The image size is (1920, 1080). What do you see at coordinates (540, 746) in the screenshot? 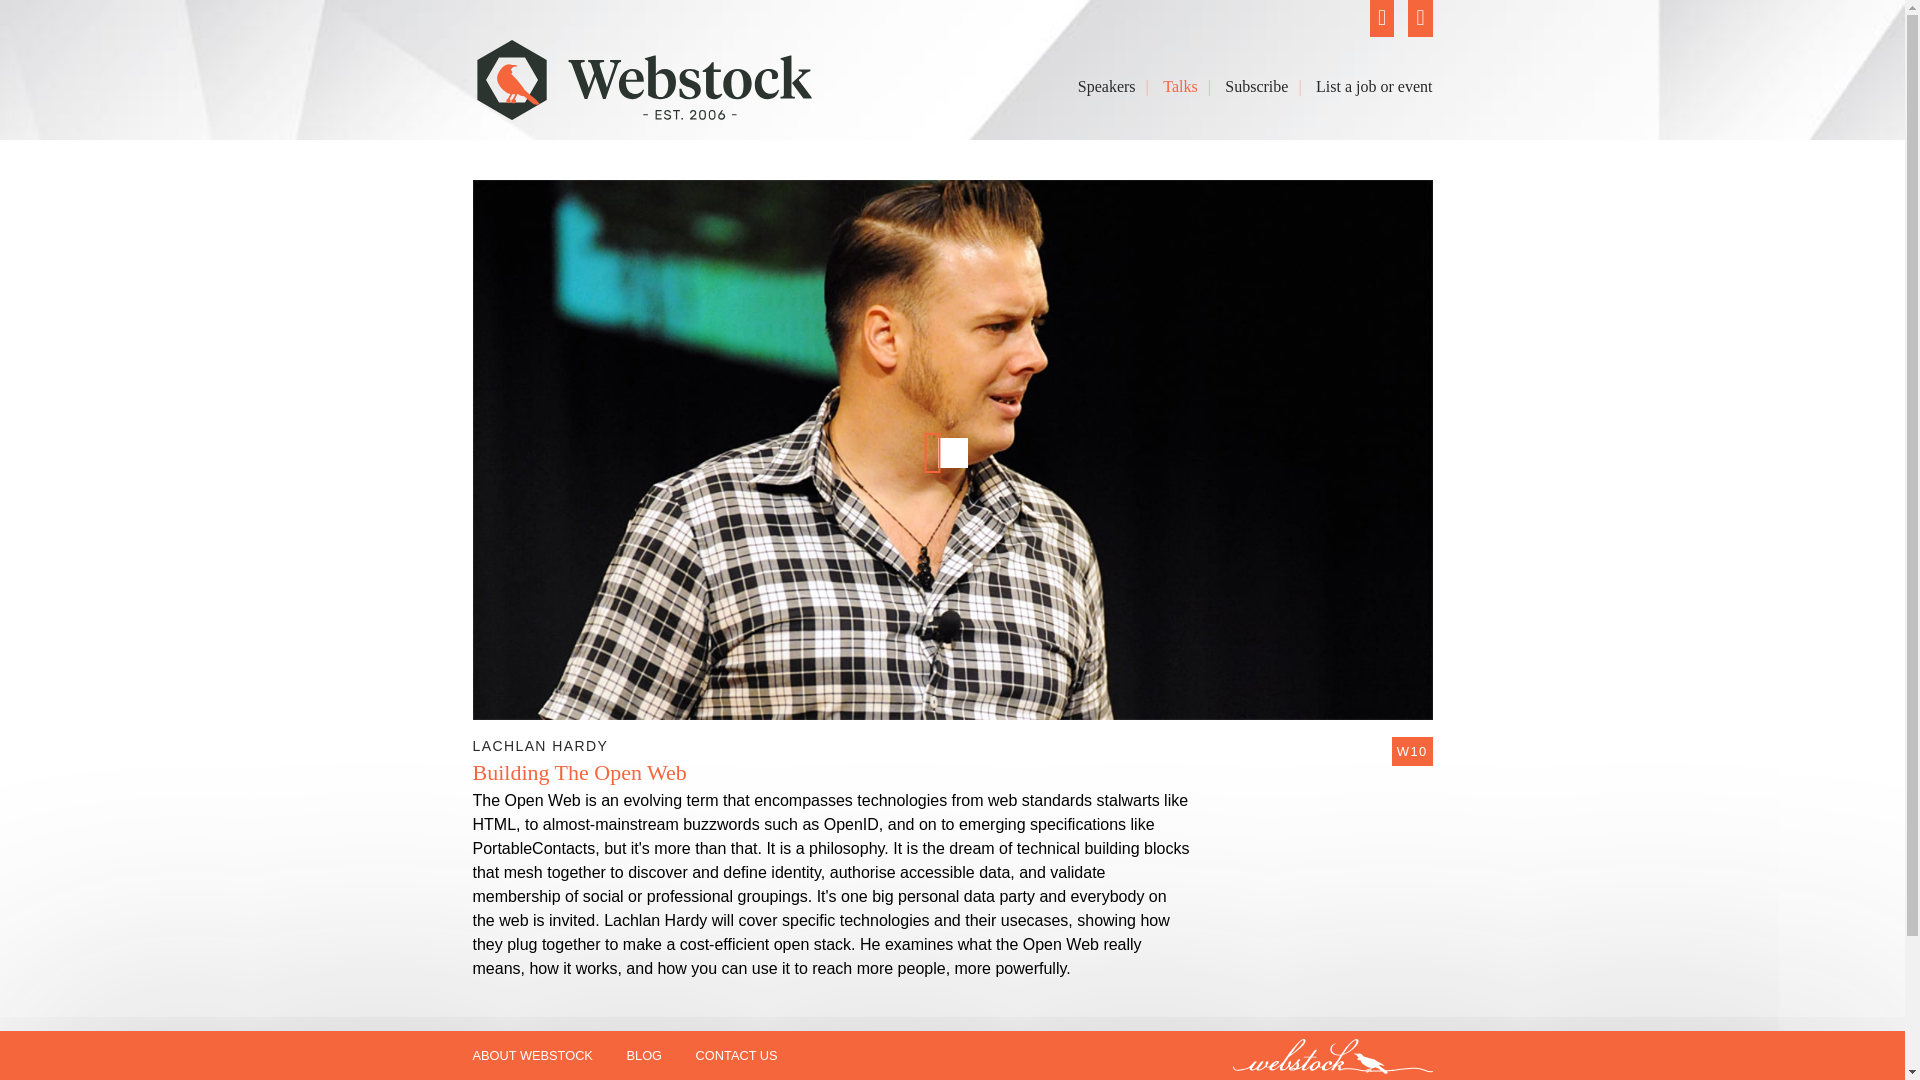
I see `LACHLAN HARDY` at bounding box center [540, 746].